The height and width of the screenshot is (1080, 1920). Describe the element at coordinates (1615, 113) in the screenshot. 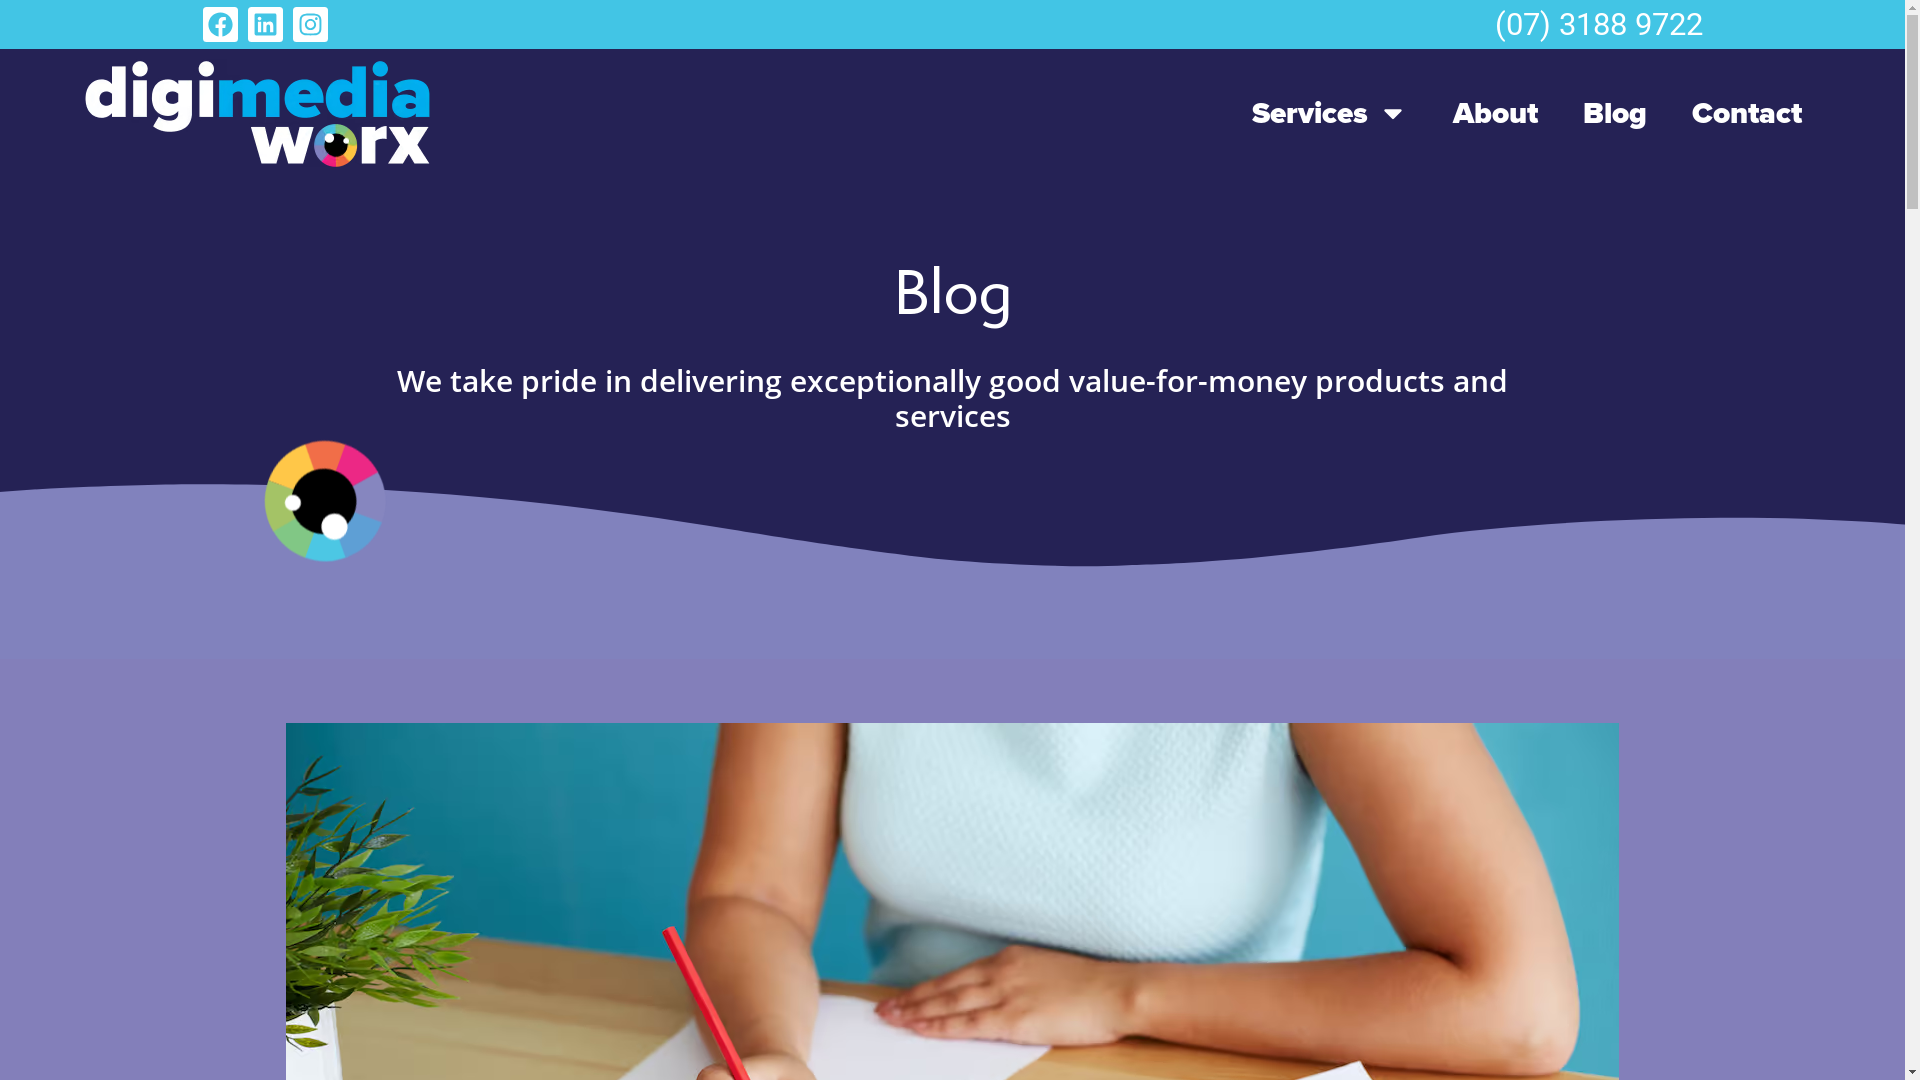

I see `Blog` at that location.